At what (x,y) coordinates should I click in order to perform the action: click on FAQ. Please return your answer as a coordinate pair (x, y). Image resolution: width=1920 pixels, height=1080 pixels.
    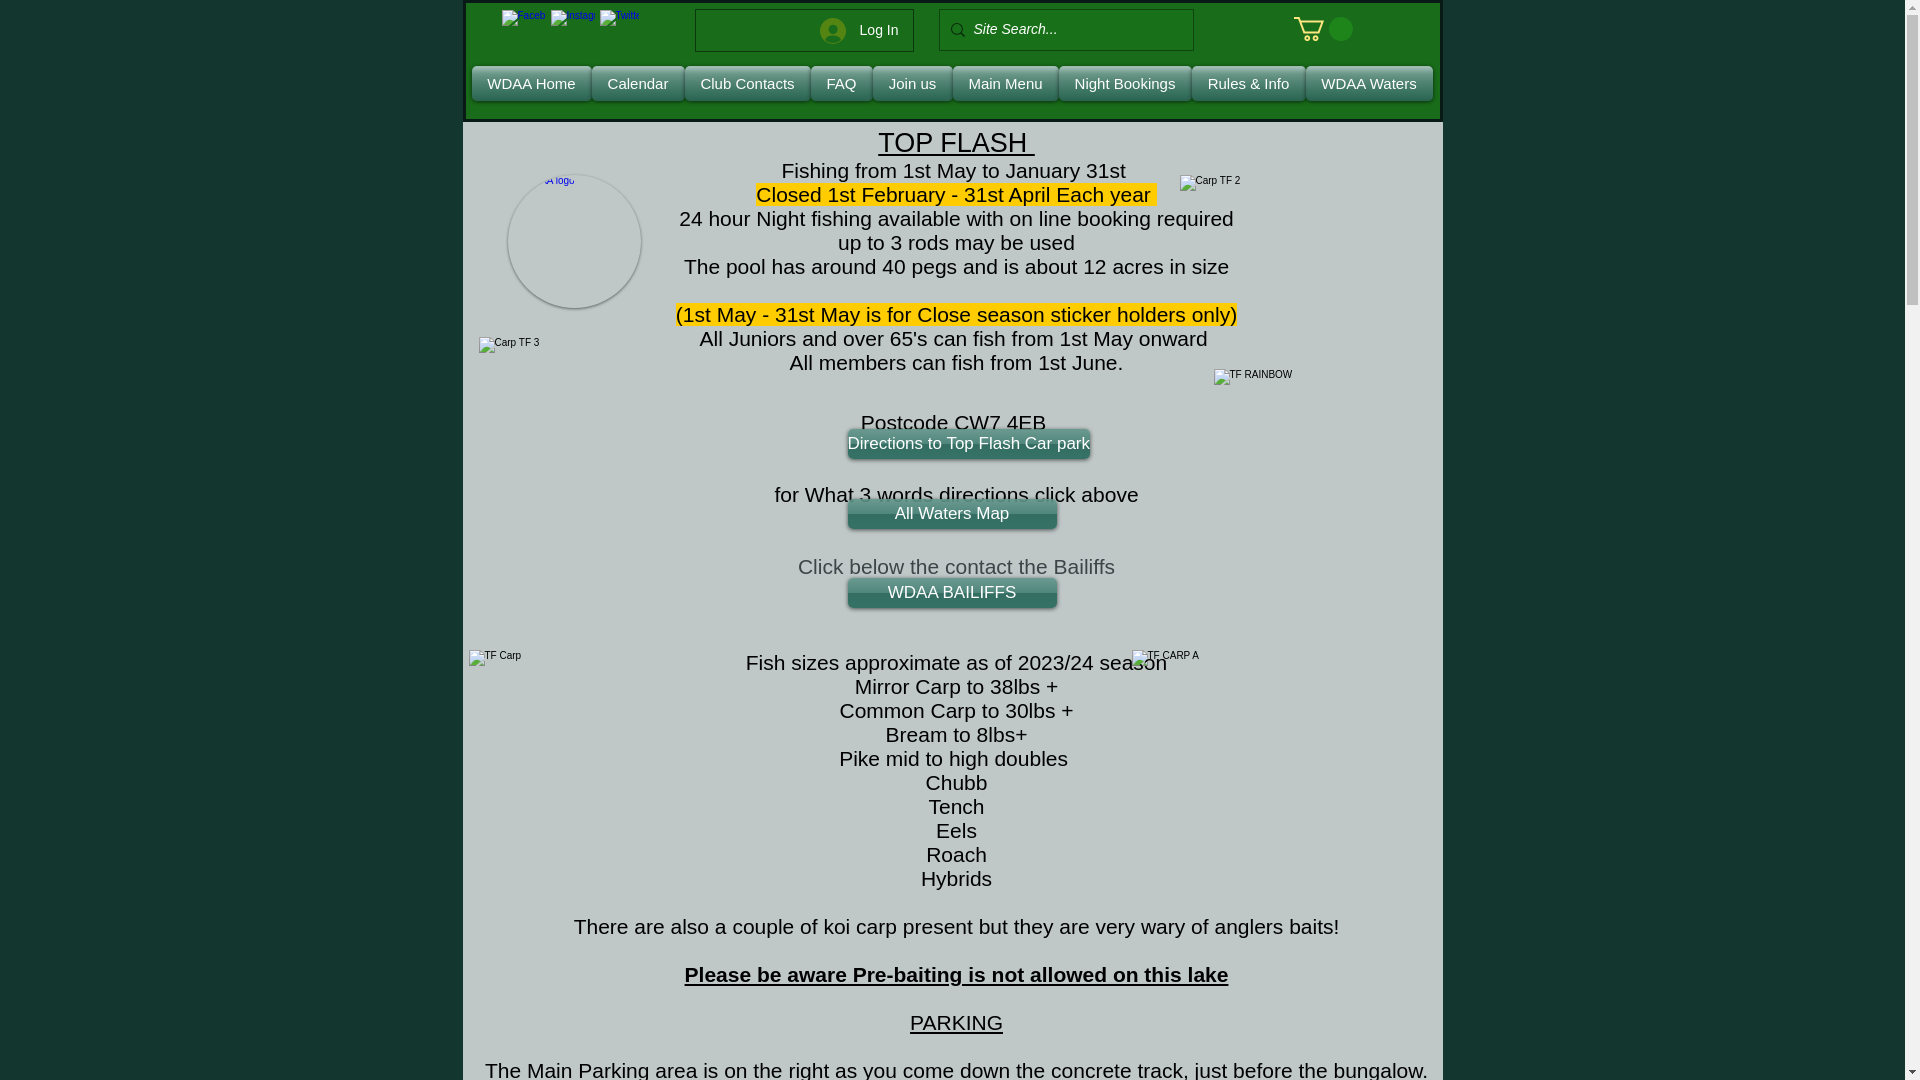
    Looking at the image, I should click on (840, 83).